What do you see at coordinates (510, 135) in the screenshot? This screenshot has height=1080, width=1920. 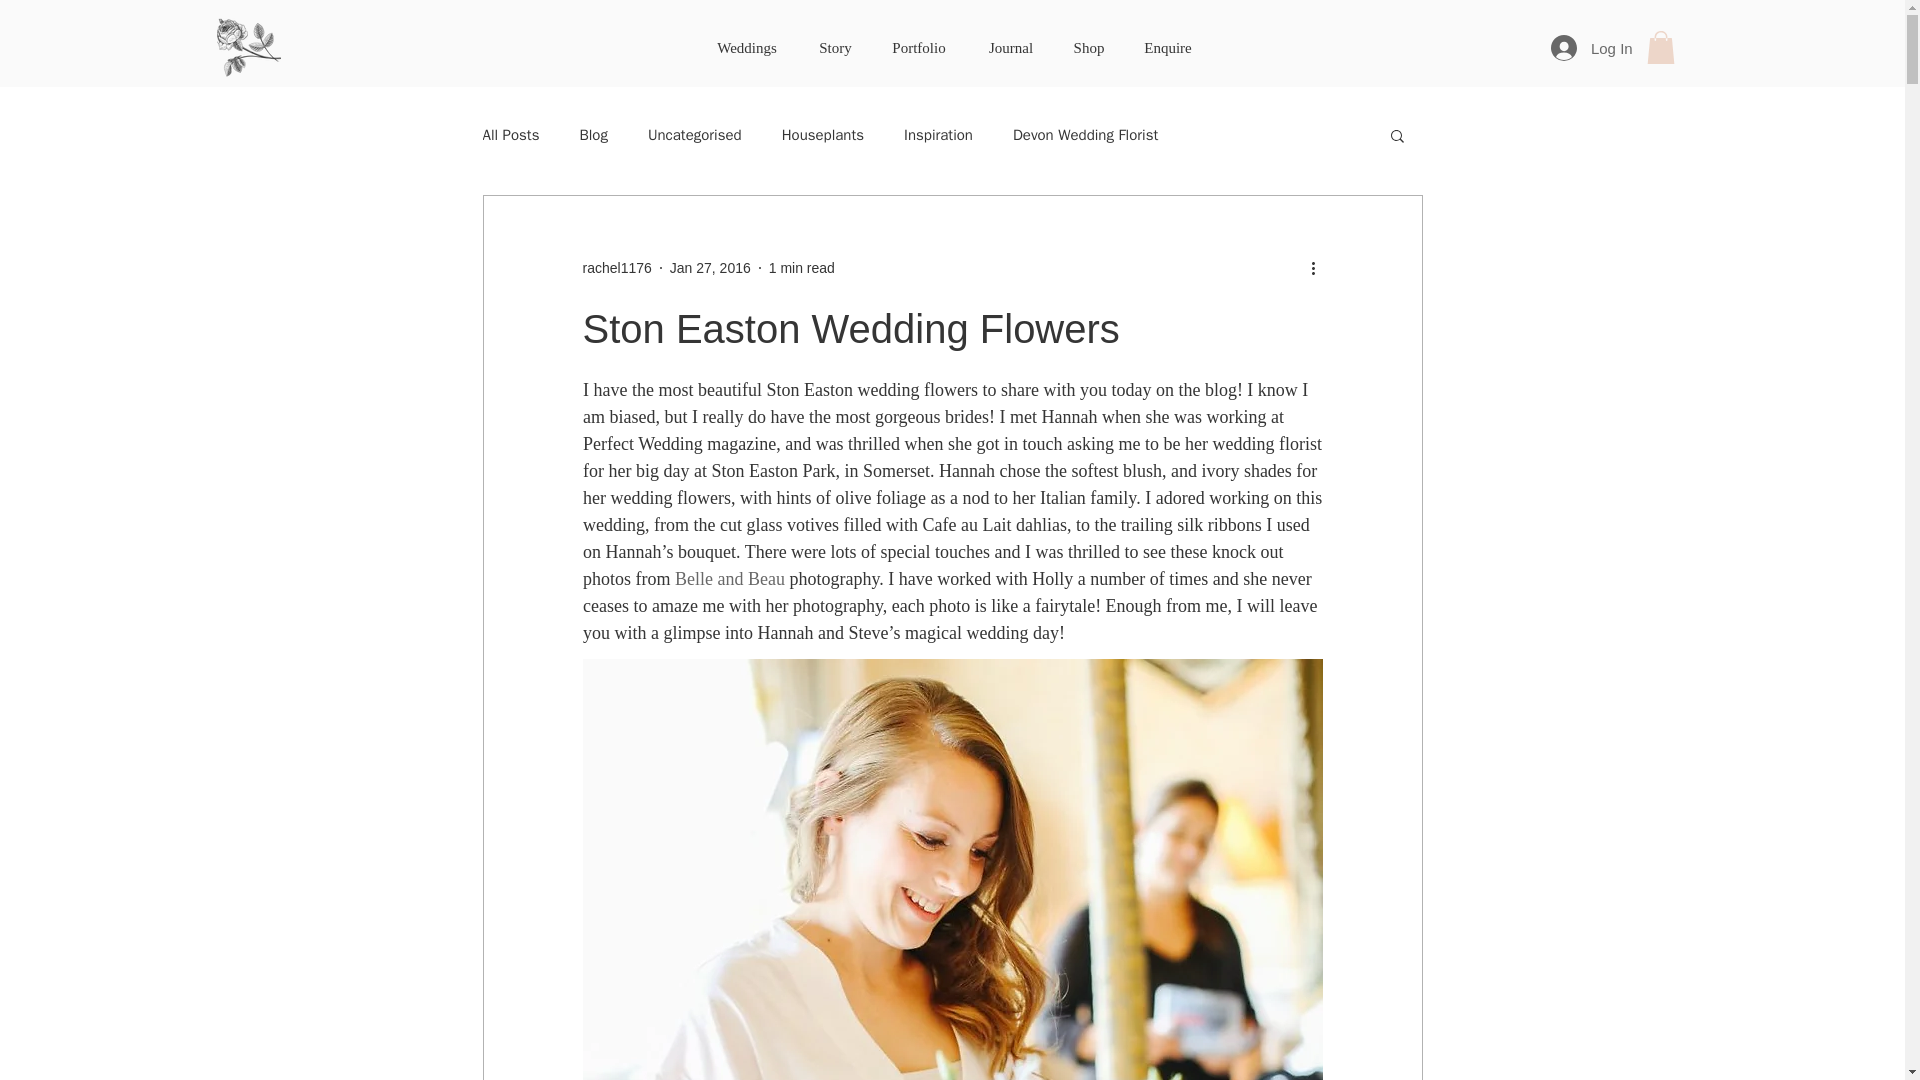 I see `All Posts` at bounding box center [510, 135].